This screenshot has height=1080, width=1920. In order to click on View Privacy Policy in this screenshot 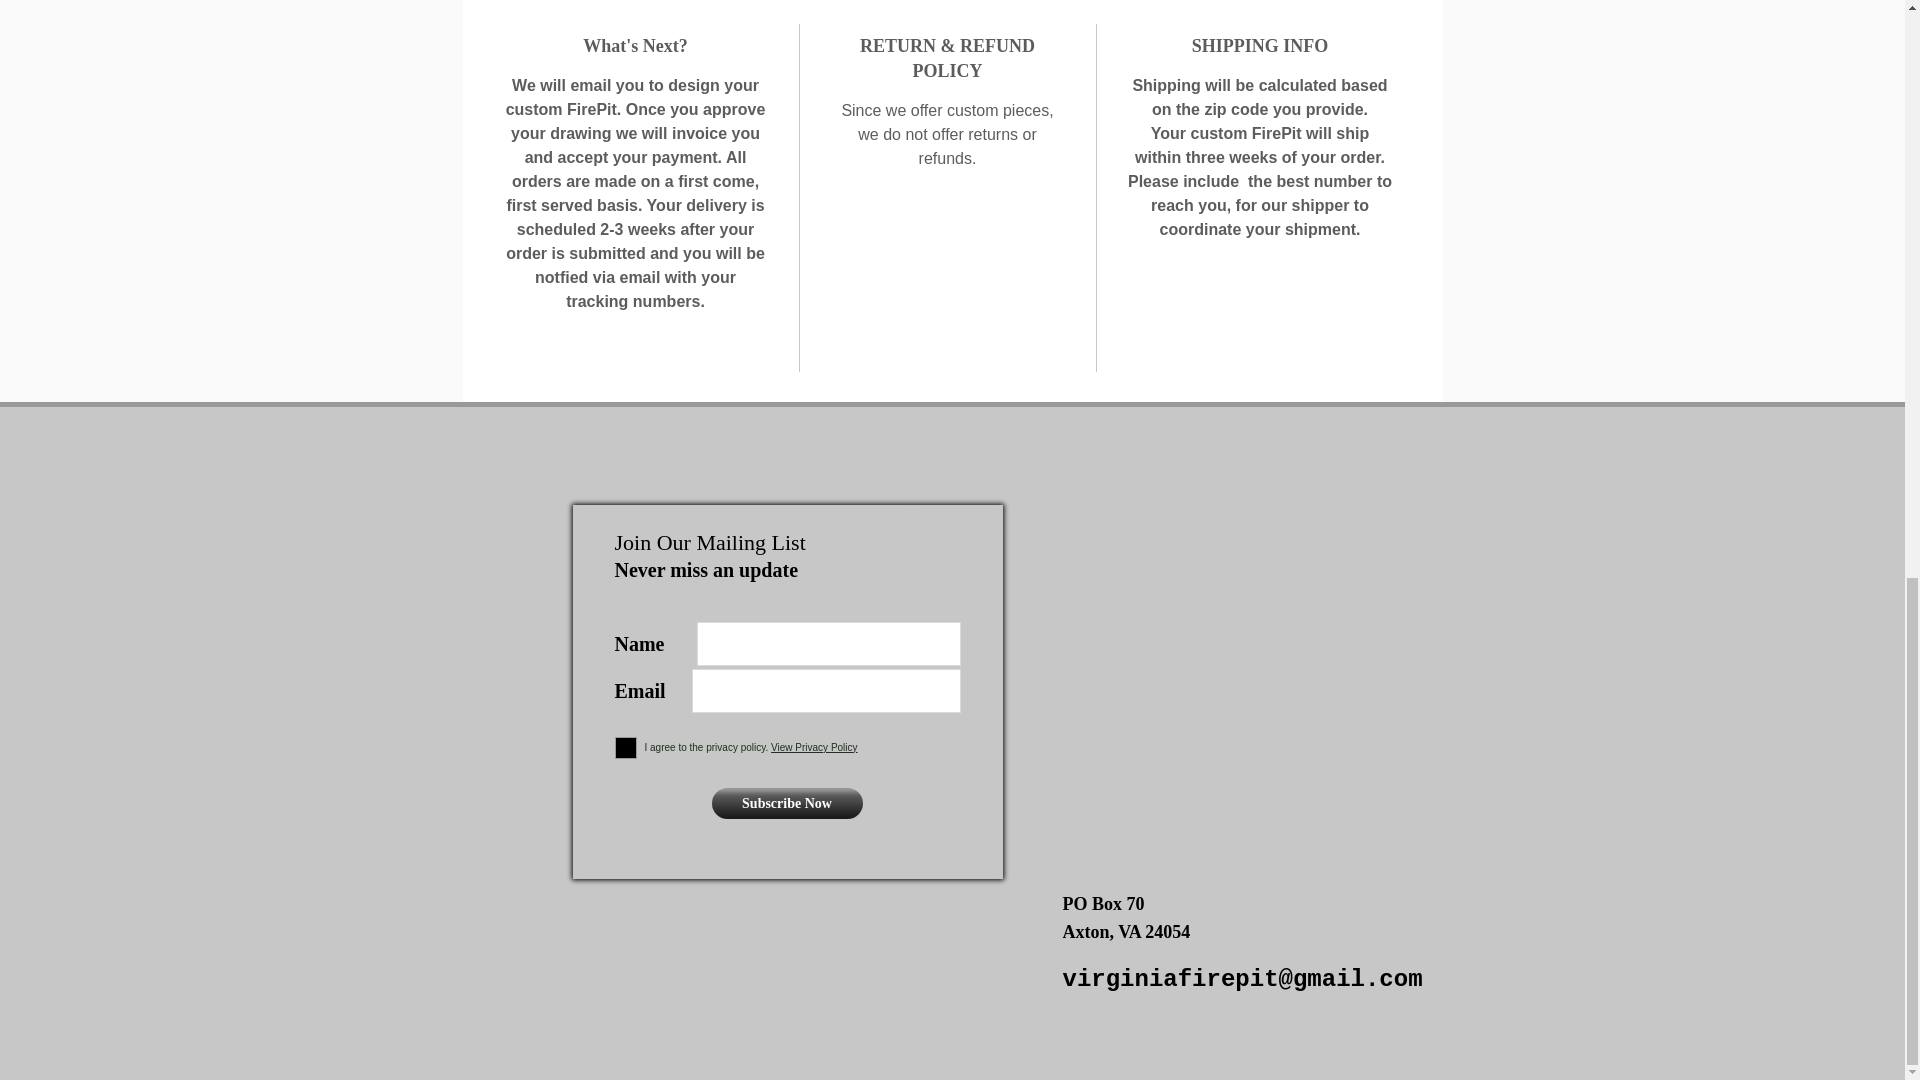, I will do `click(814, 746)`.